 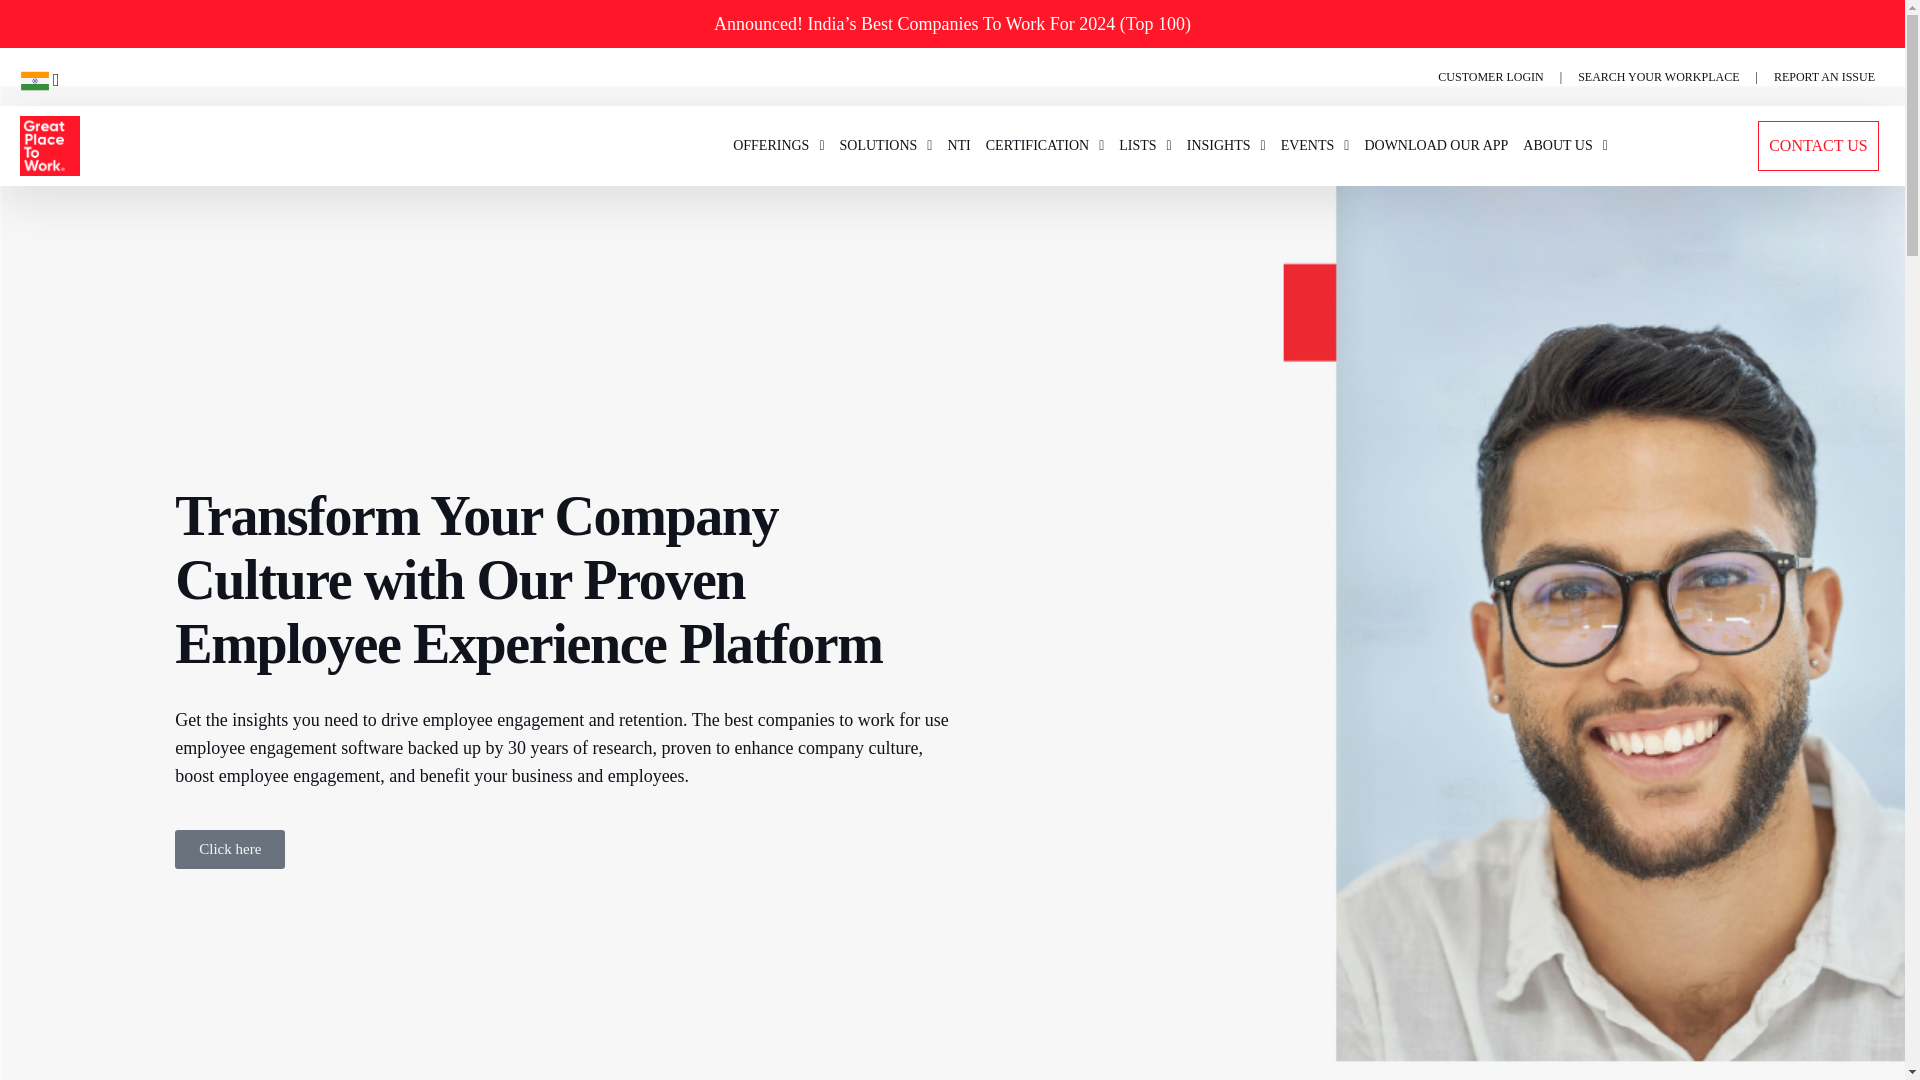 What do you see at coordinates (1144, 145) in the screenshot?
I see `LISTS` at bounding box center [1144, 145].